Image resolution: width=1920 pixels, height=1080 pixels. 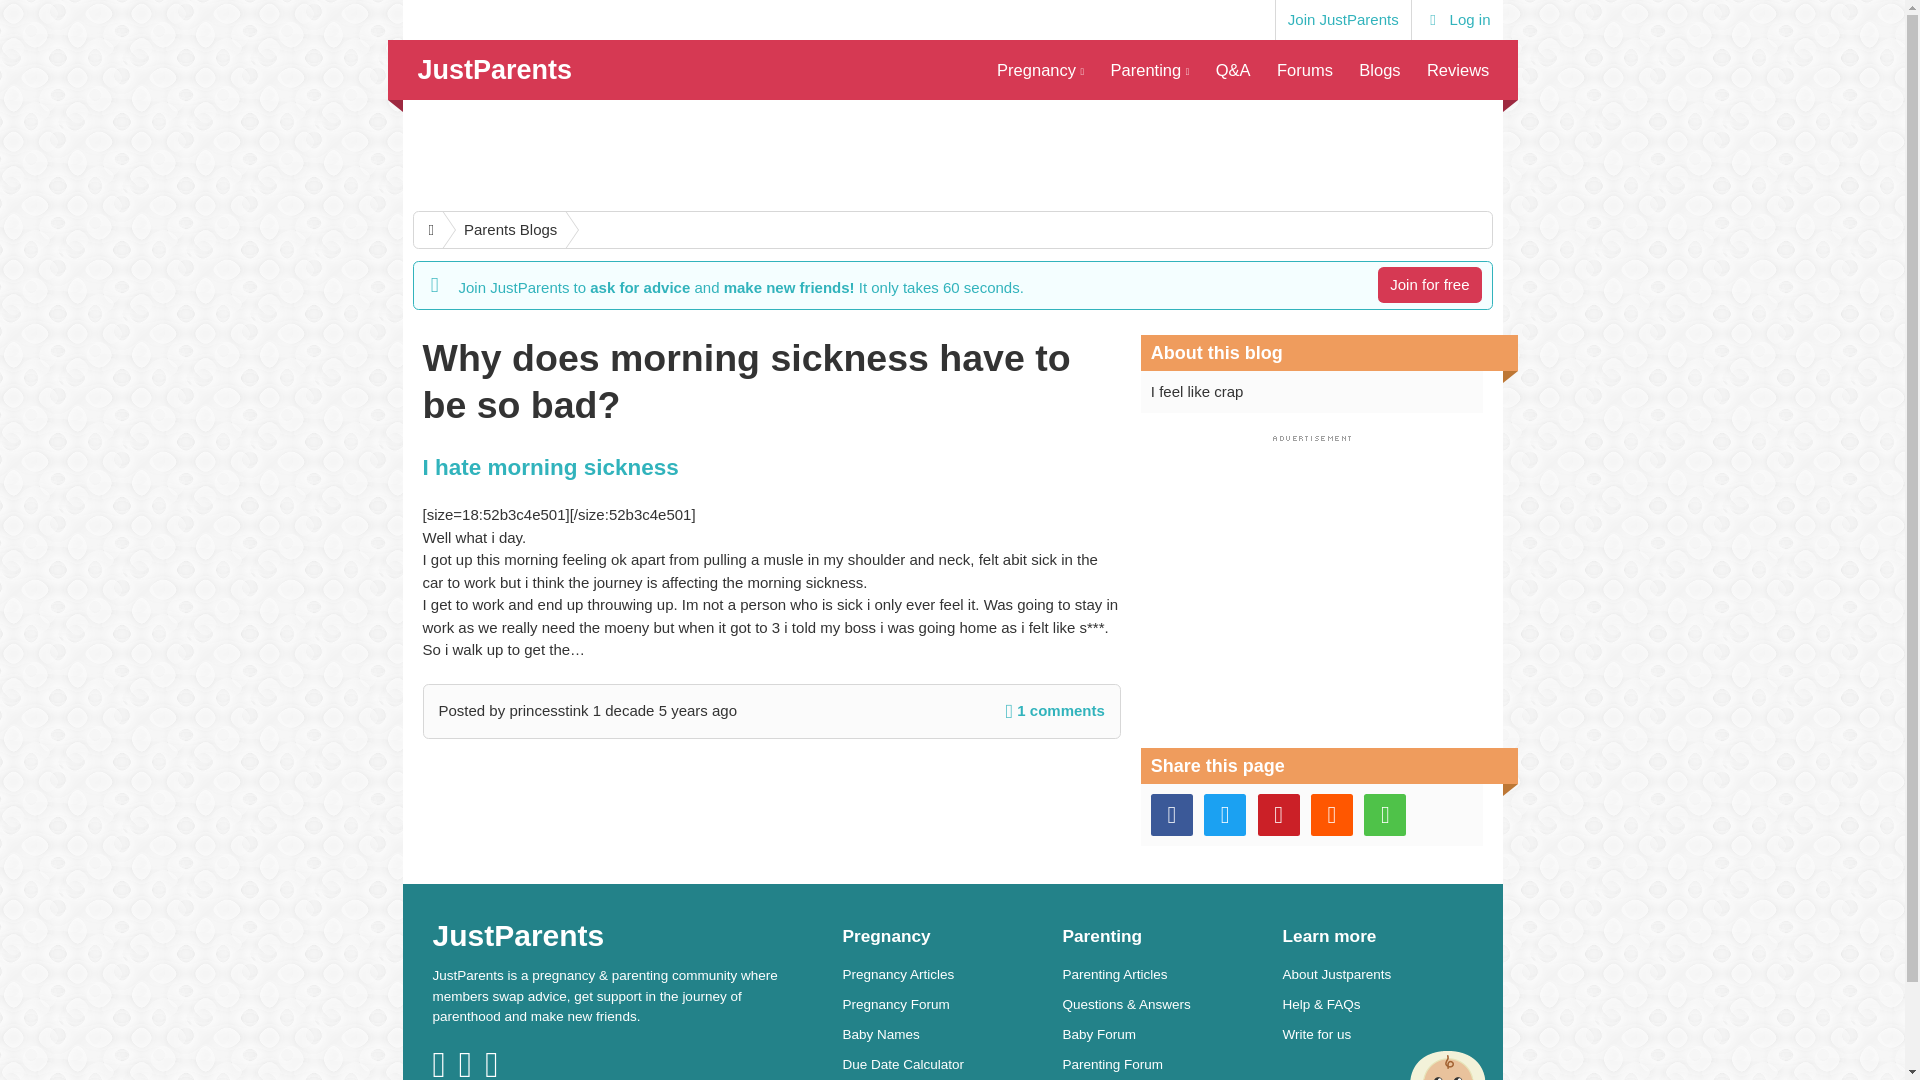 I want to click on Log in, so click(x=1457, y=20).